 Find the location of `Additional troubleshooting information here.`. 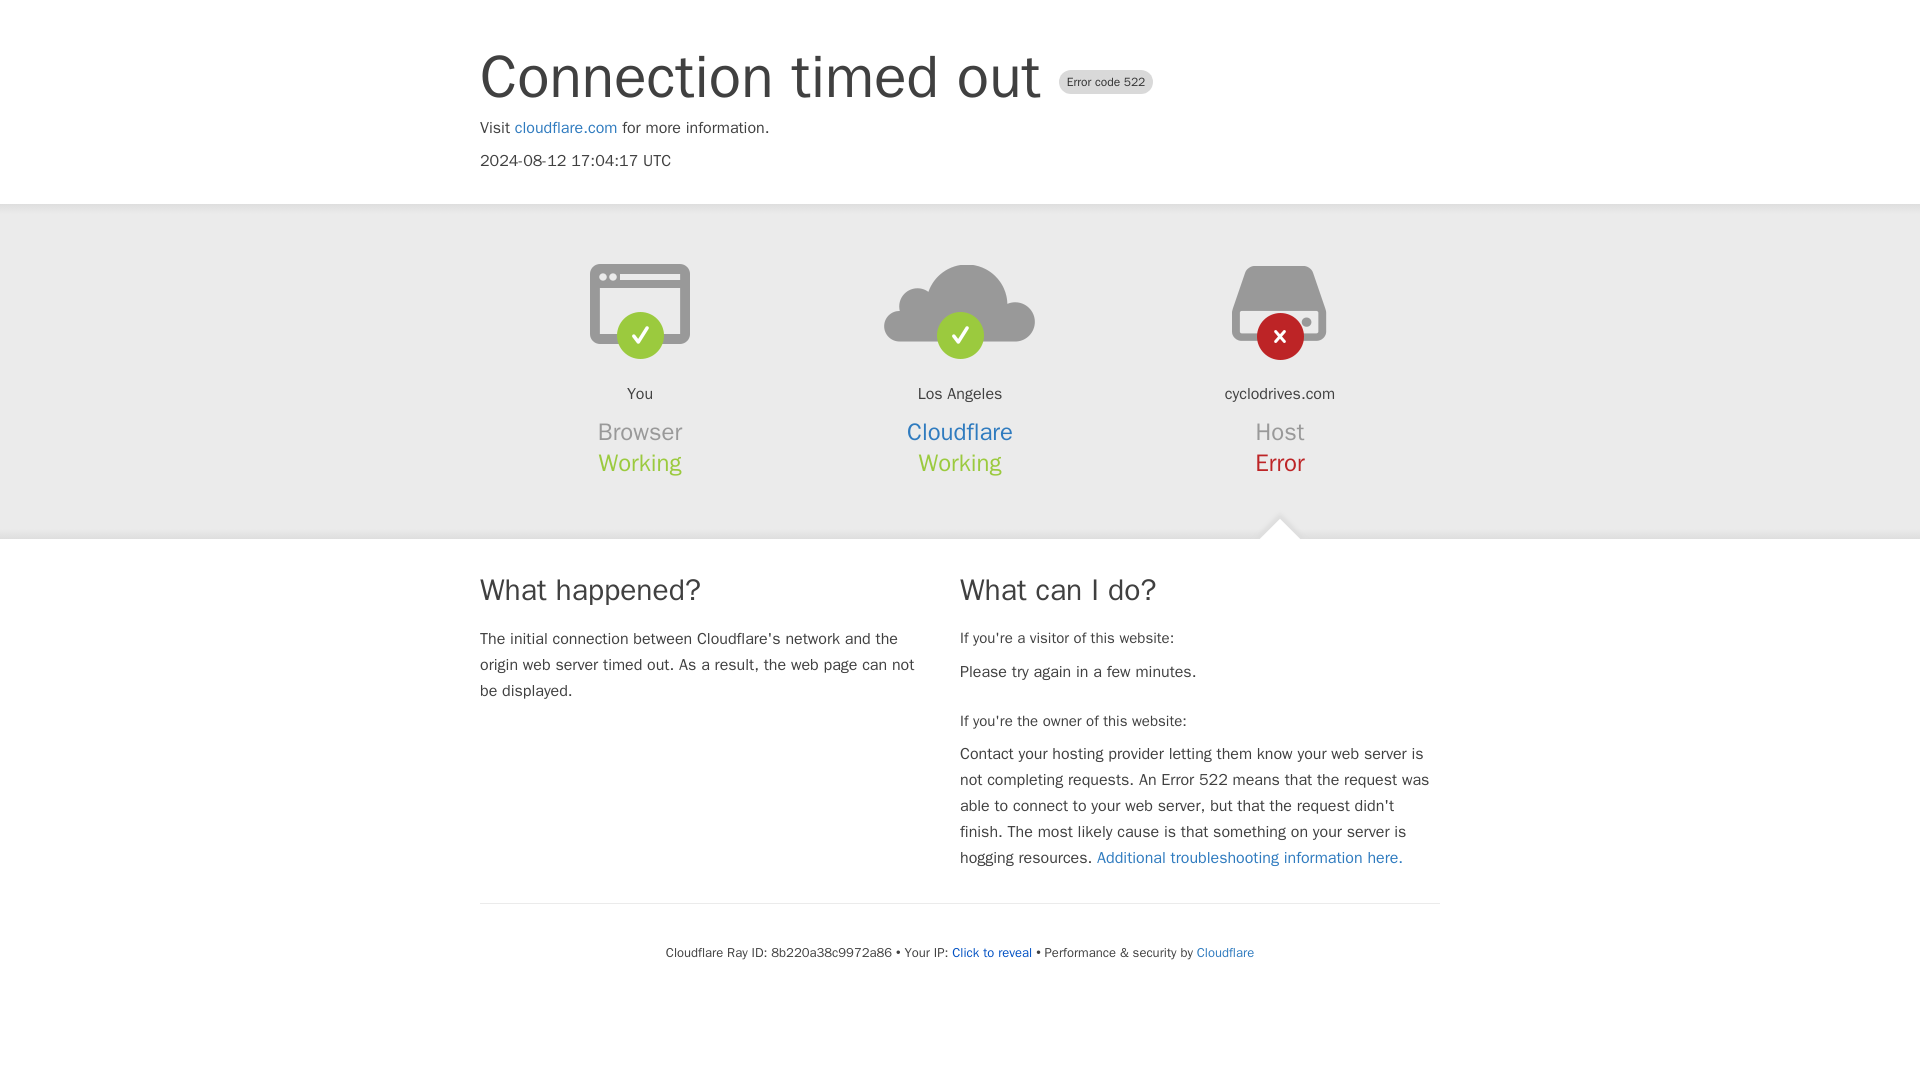

Additional troubleshooting information here. is located at coordinates (1250, 858).